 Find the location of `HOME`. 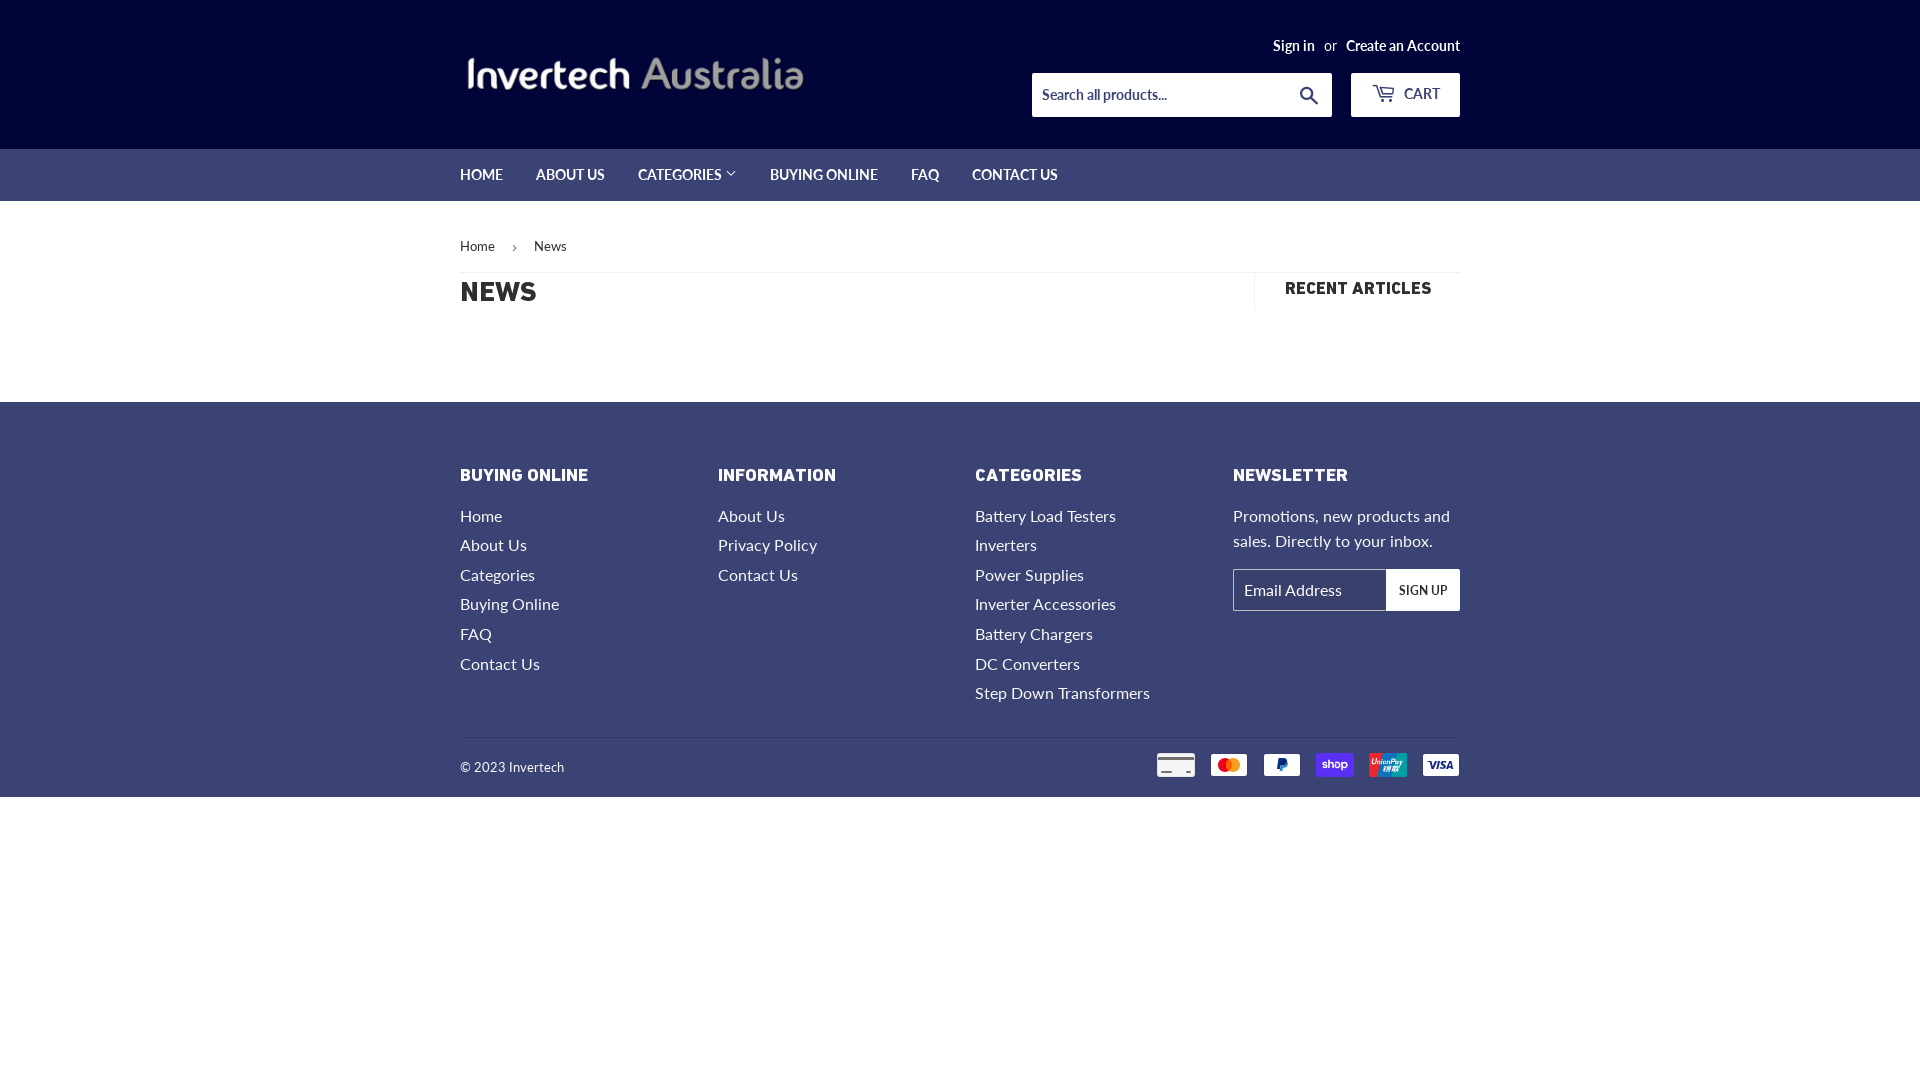

HOME is located at coordinates (482, 175).